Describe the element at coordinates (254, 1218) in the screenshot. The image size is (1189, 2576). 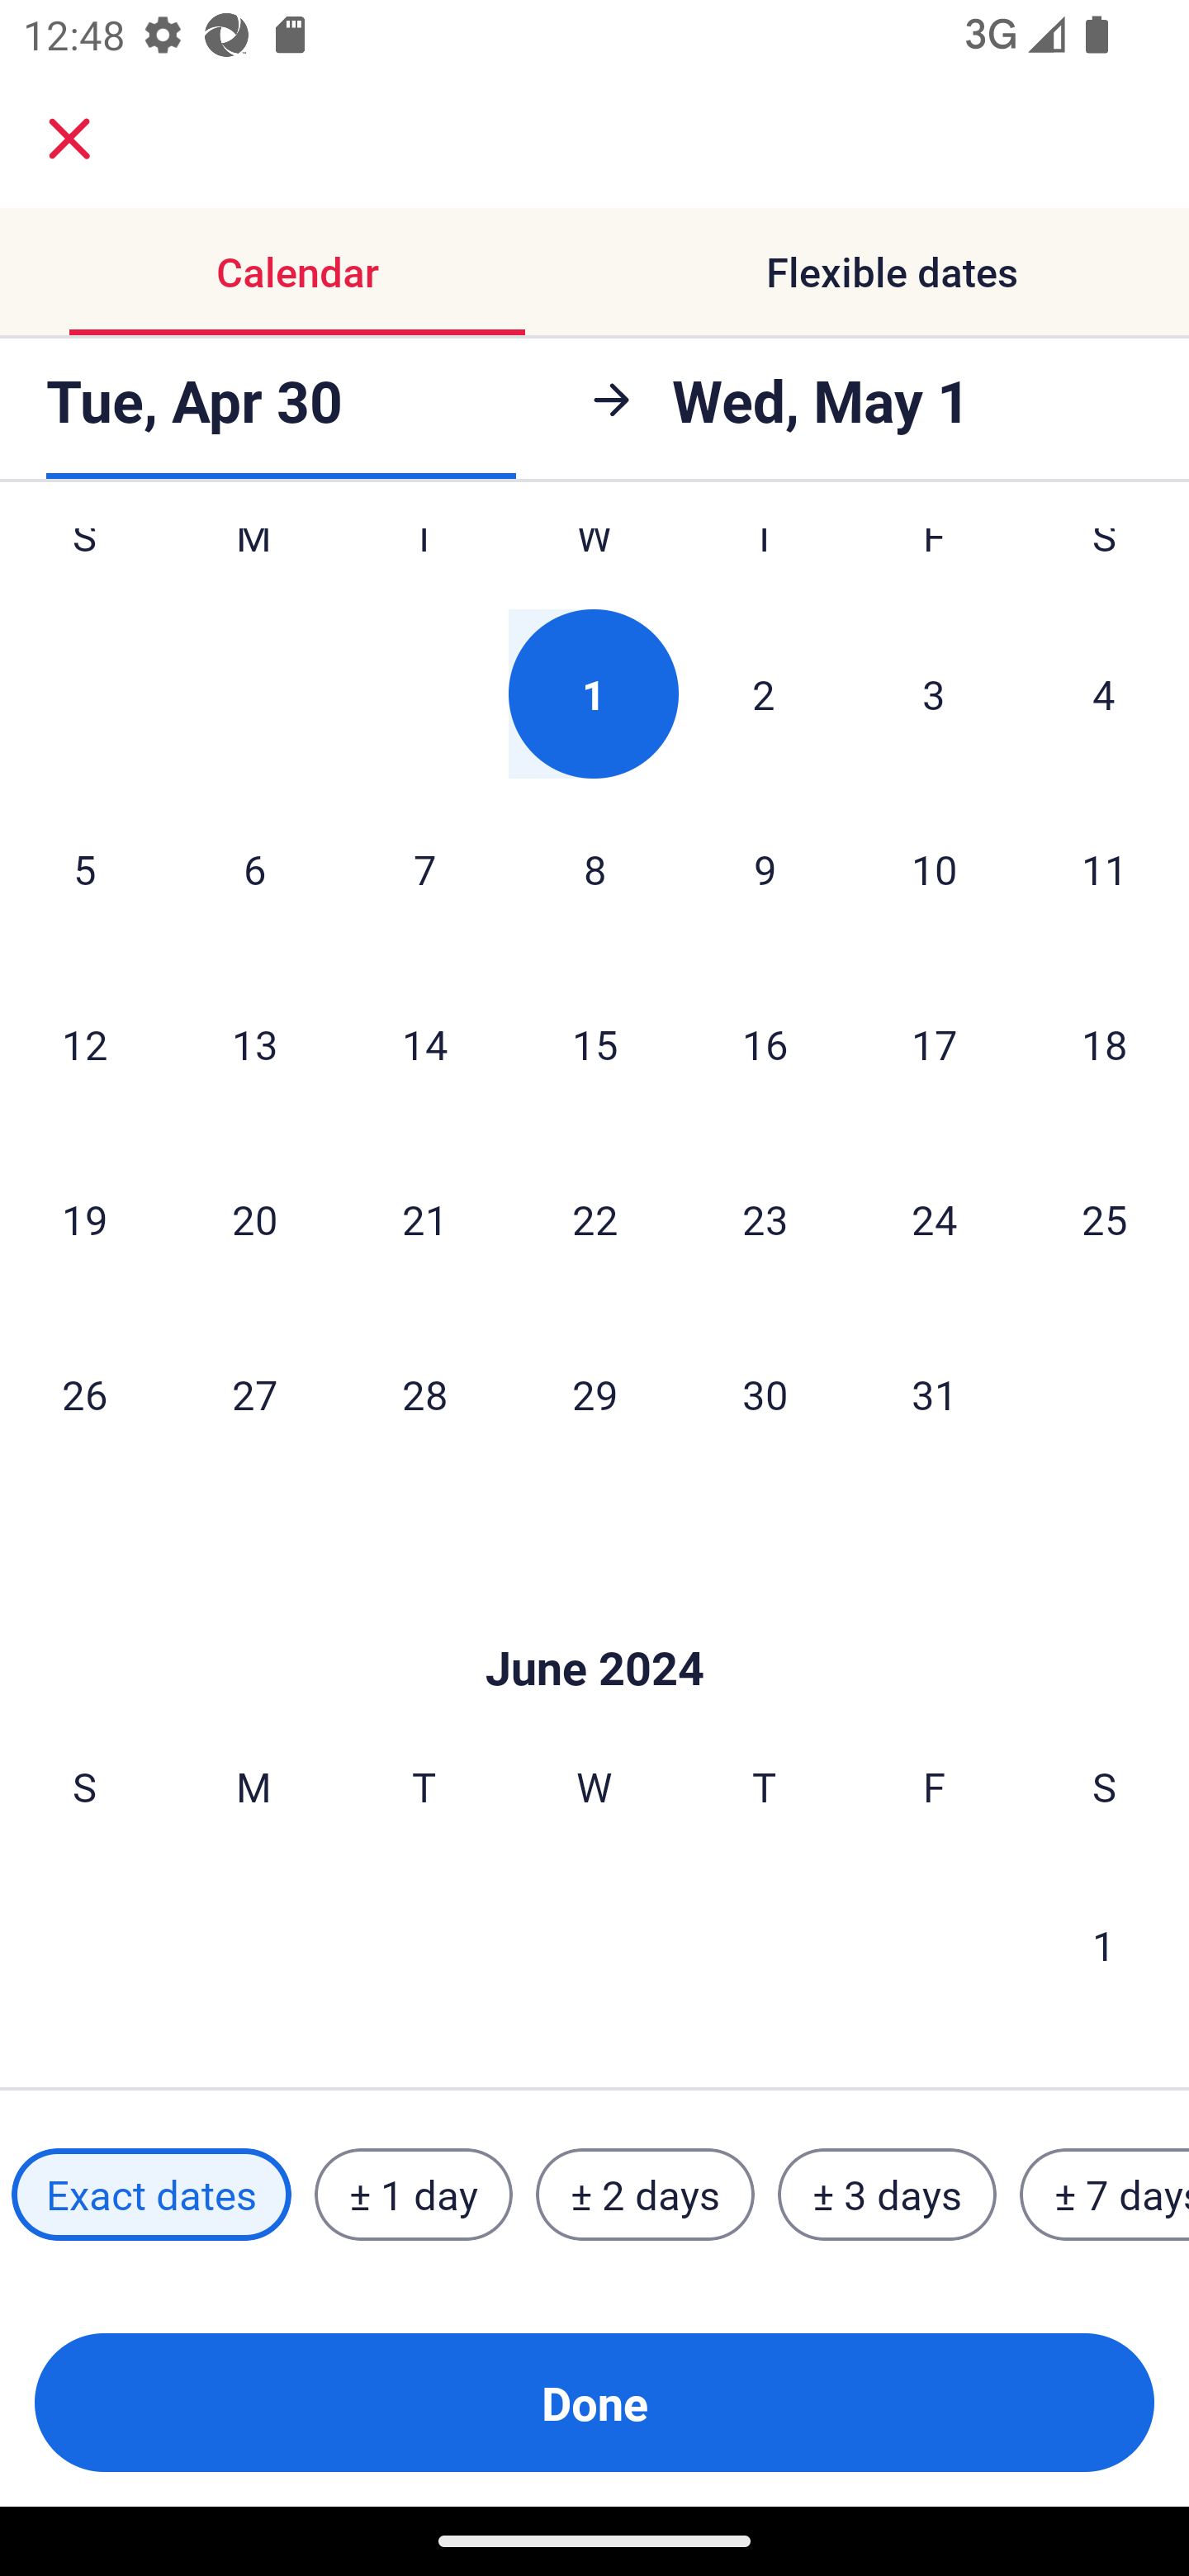
I see `20 Monday, May 20, 2024` at that location.